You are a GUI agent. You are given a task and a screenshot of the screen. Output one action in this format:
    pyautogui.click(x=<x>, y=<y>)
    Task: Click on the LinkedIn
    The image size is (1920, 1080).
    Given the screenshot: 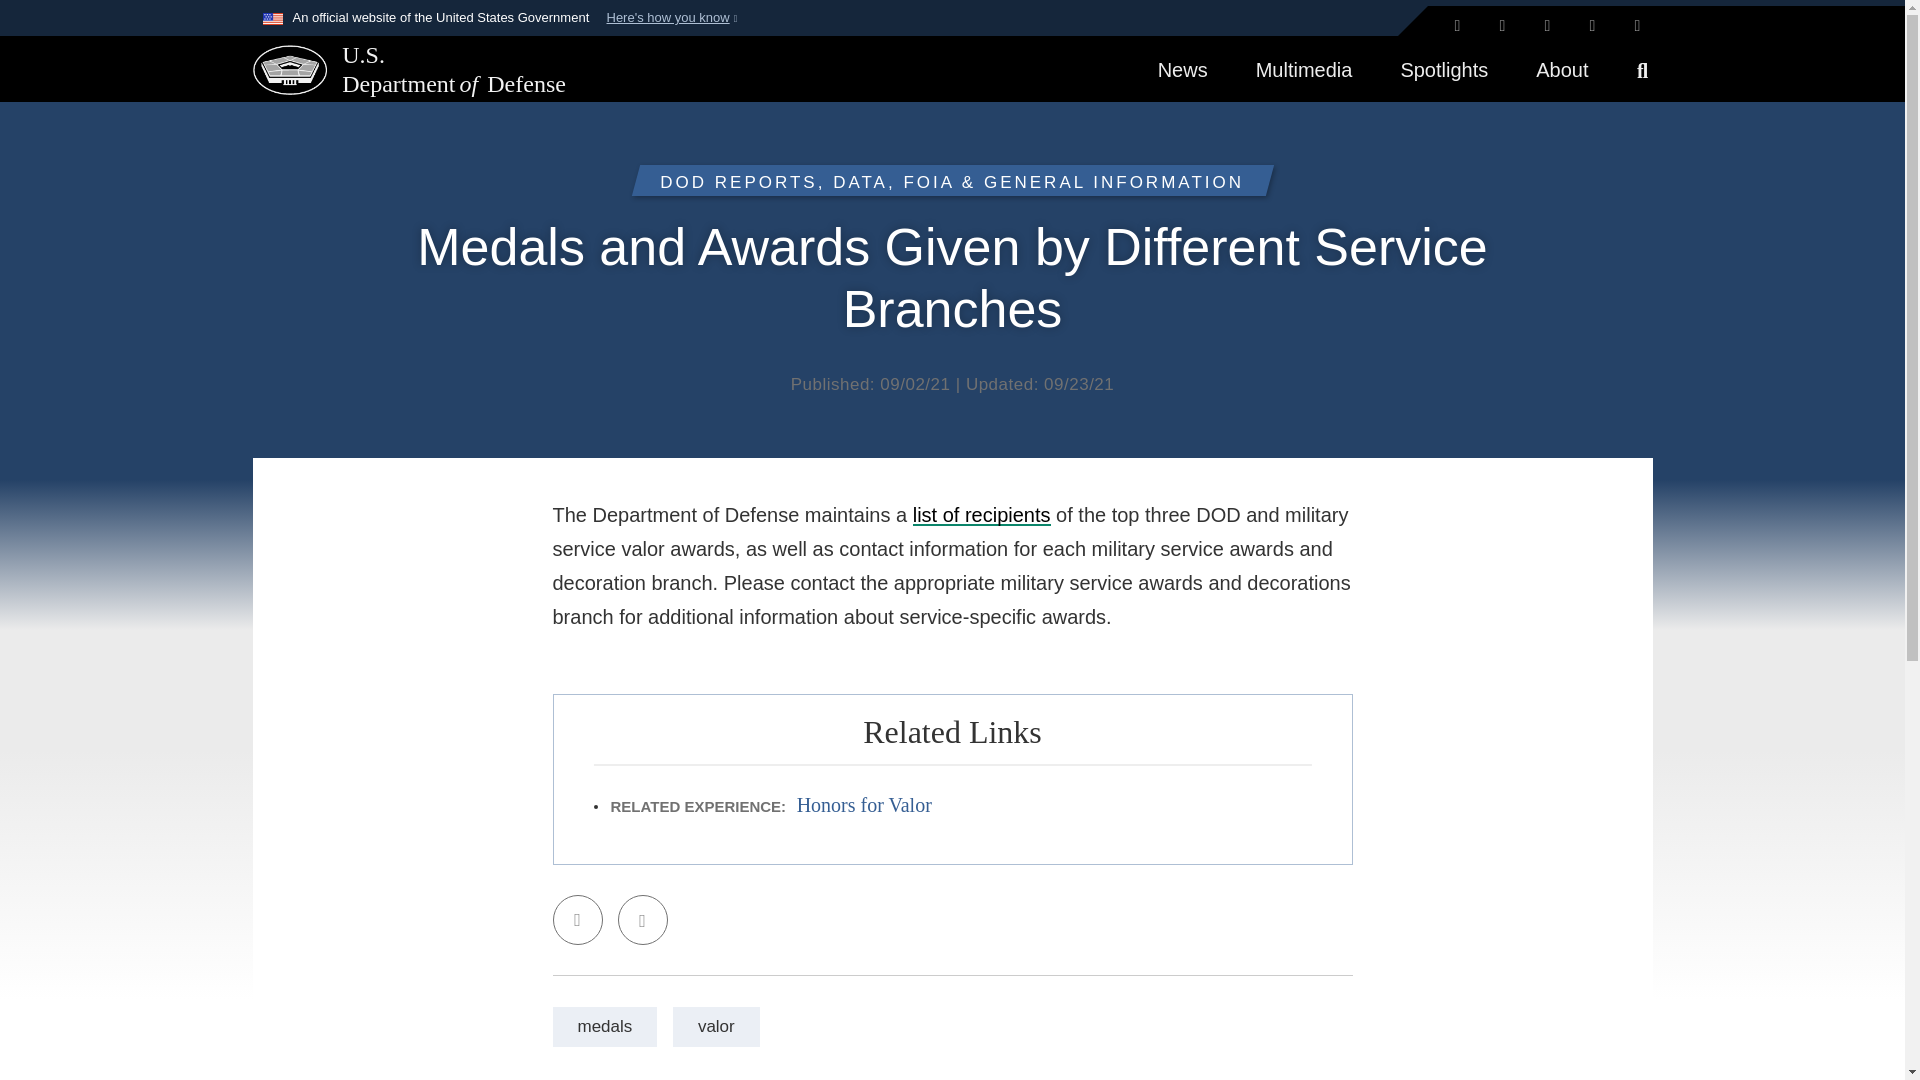 What is the action you would take?
    pyautogui.click(x=1593, y=26)
    